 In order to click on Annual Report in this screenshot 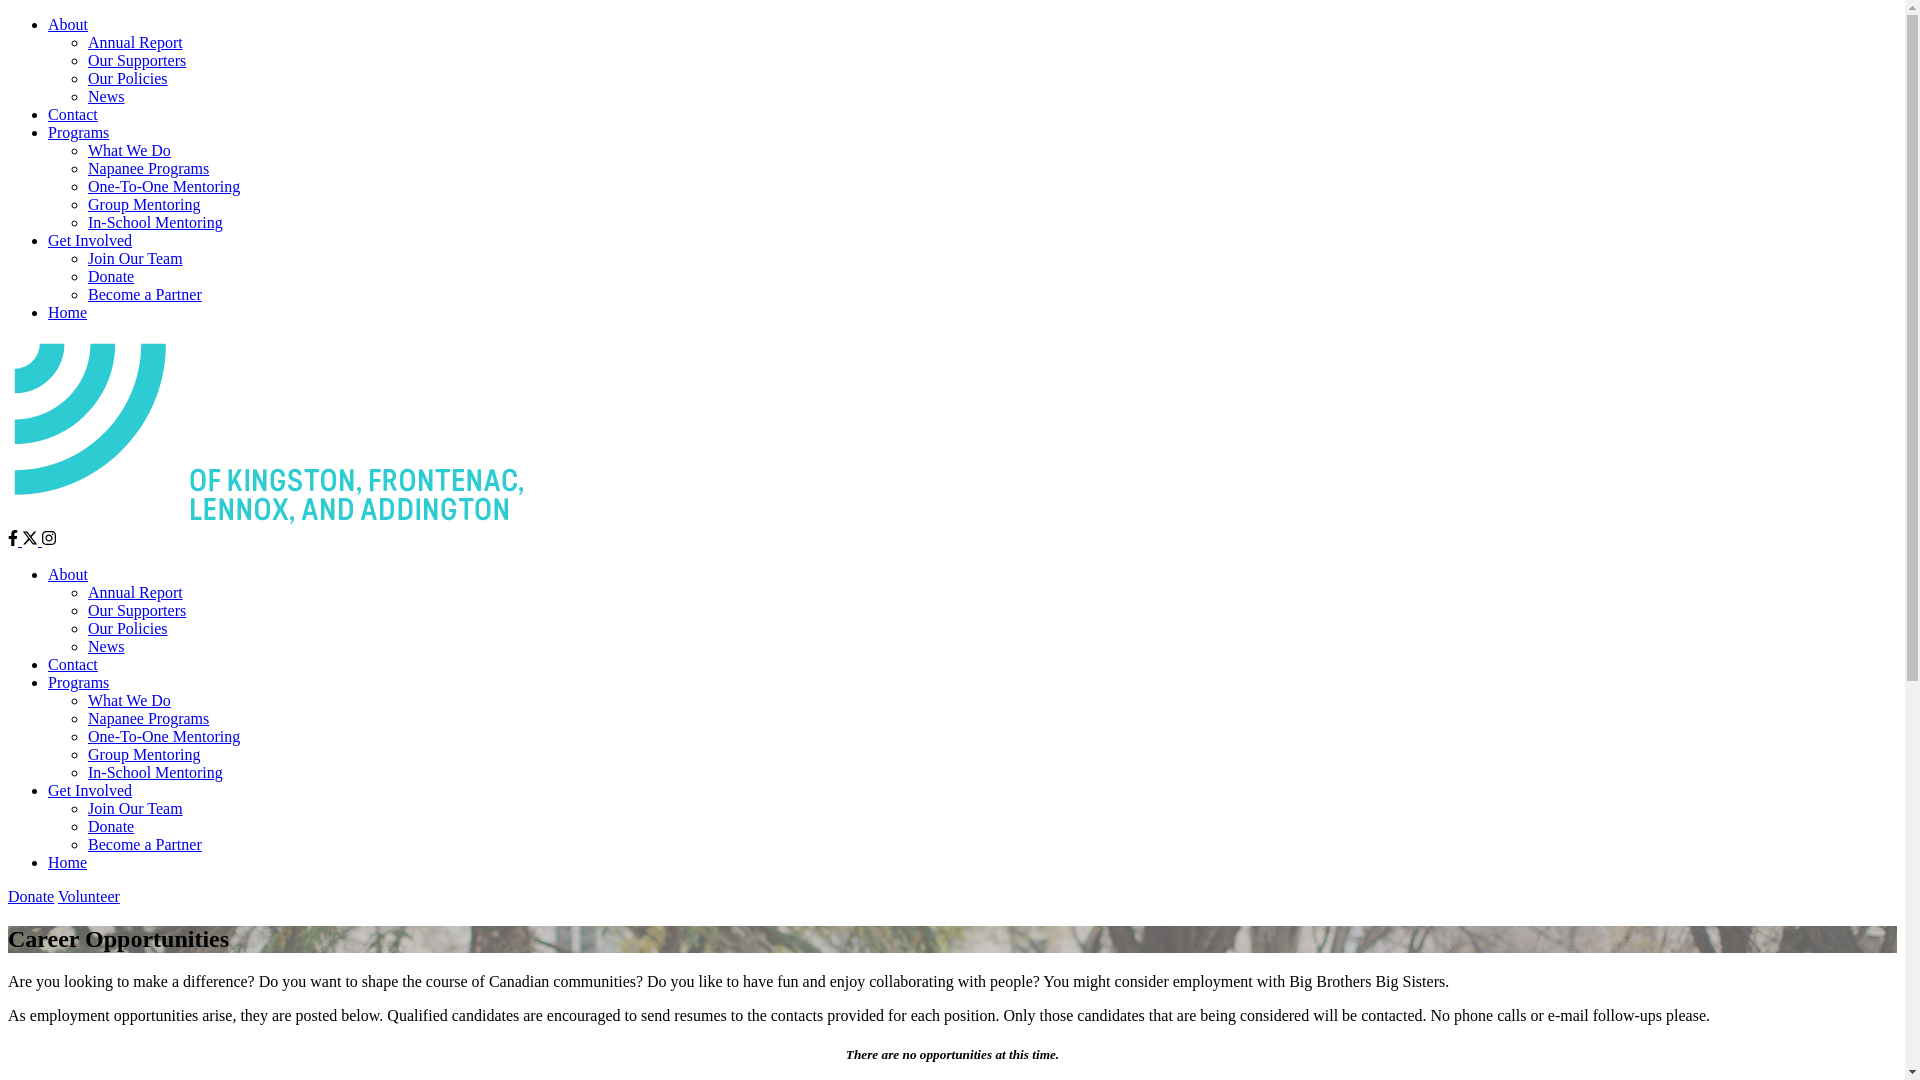, I will do `click(136, 592)`.